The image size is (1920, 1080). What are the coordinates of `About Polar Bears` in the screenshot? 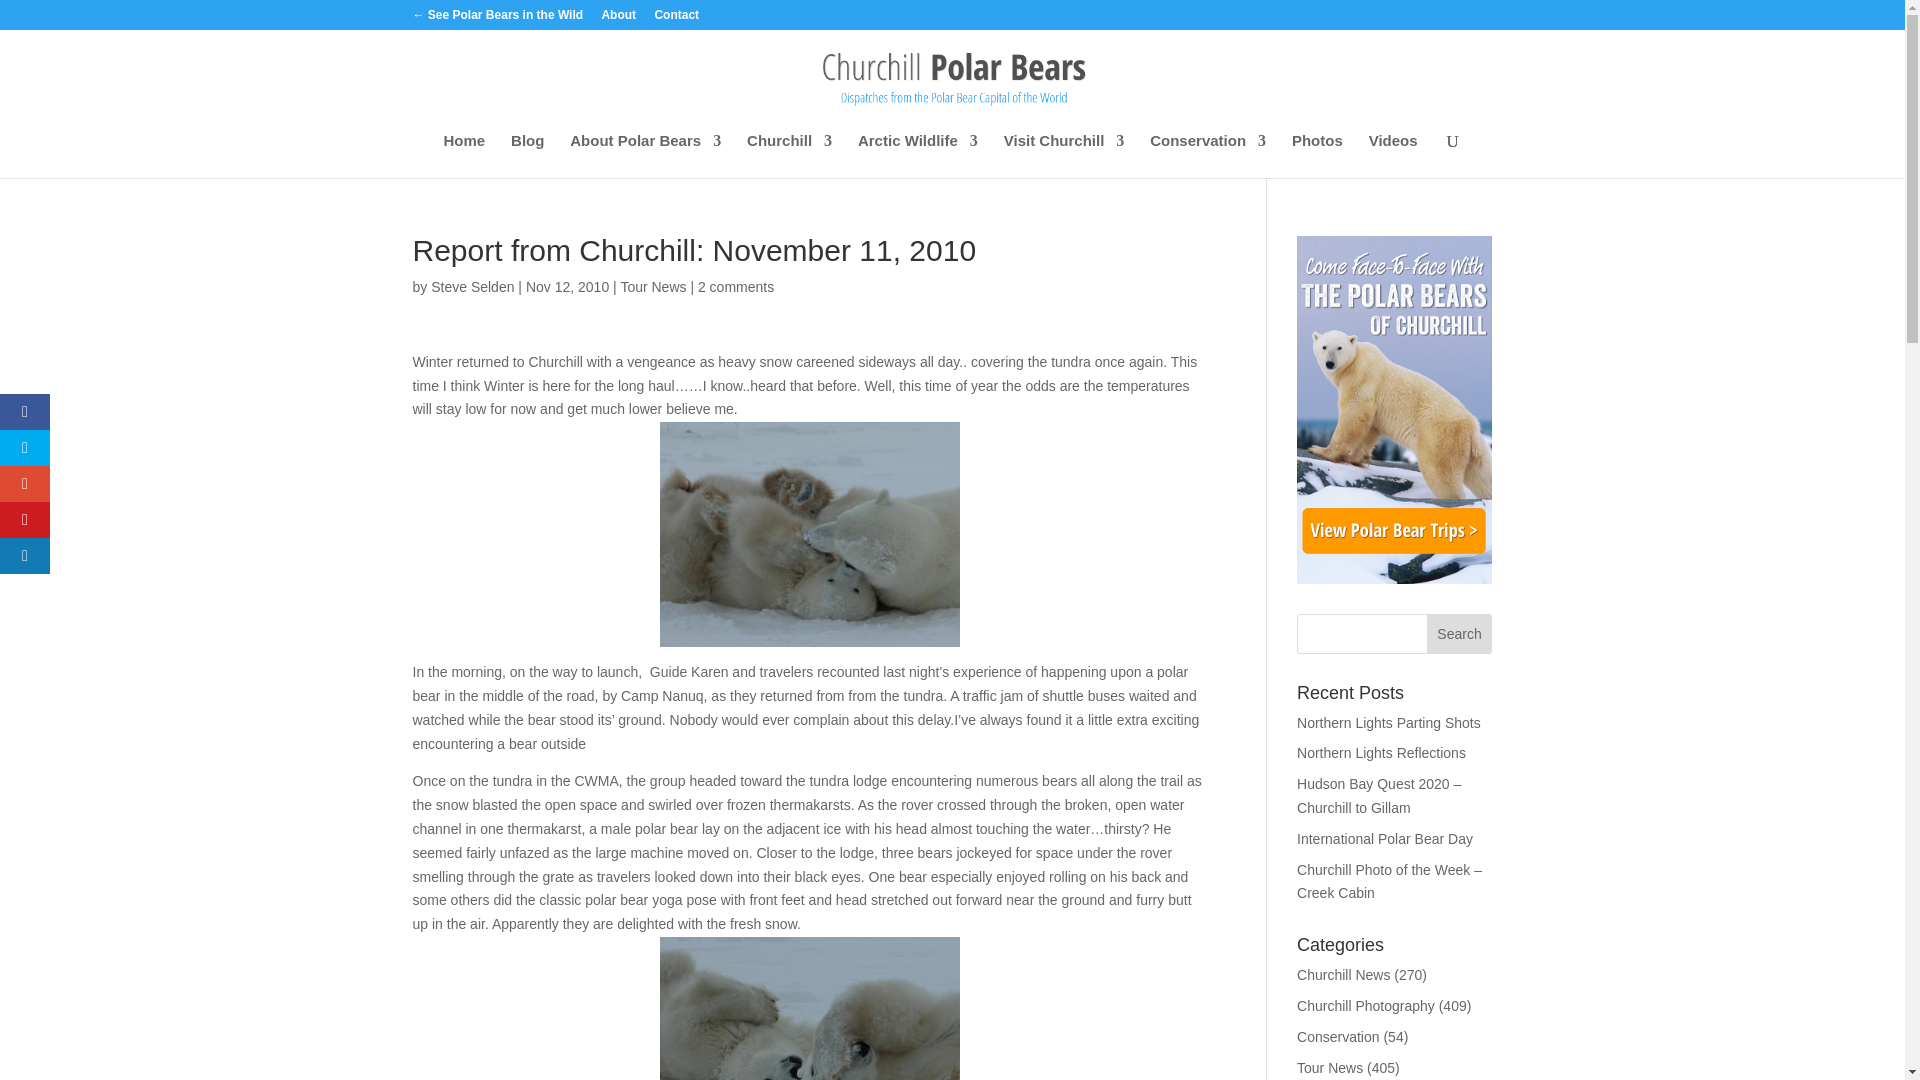 It's located at (646, 155).